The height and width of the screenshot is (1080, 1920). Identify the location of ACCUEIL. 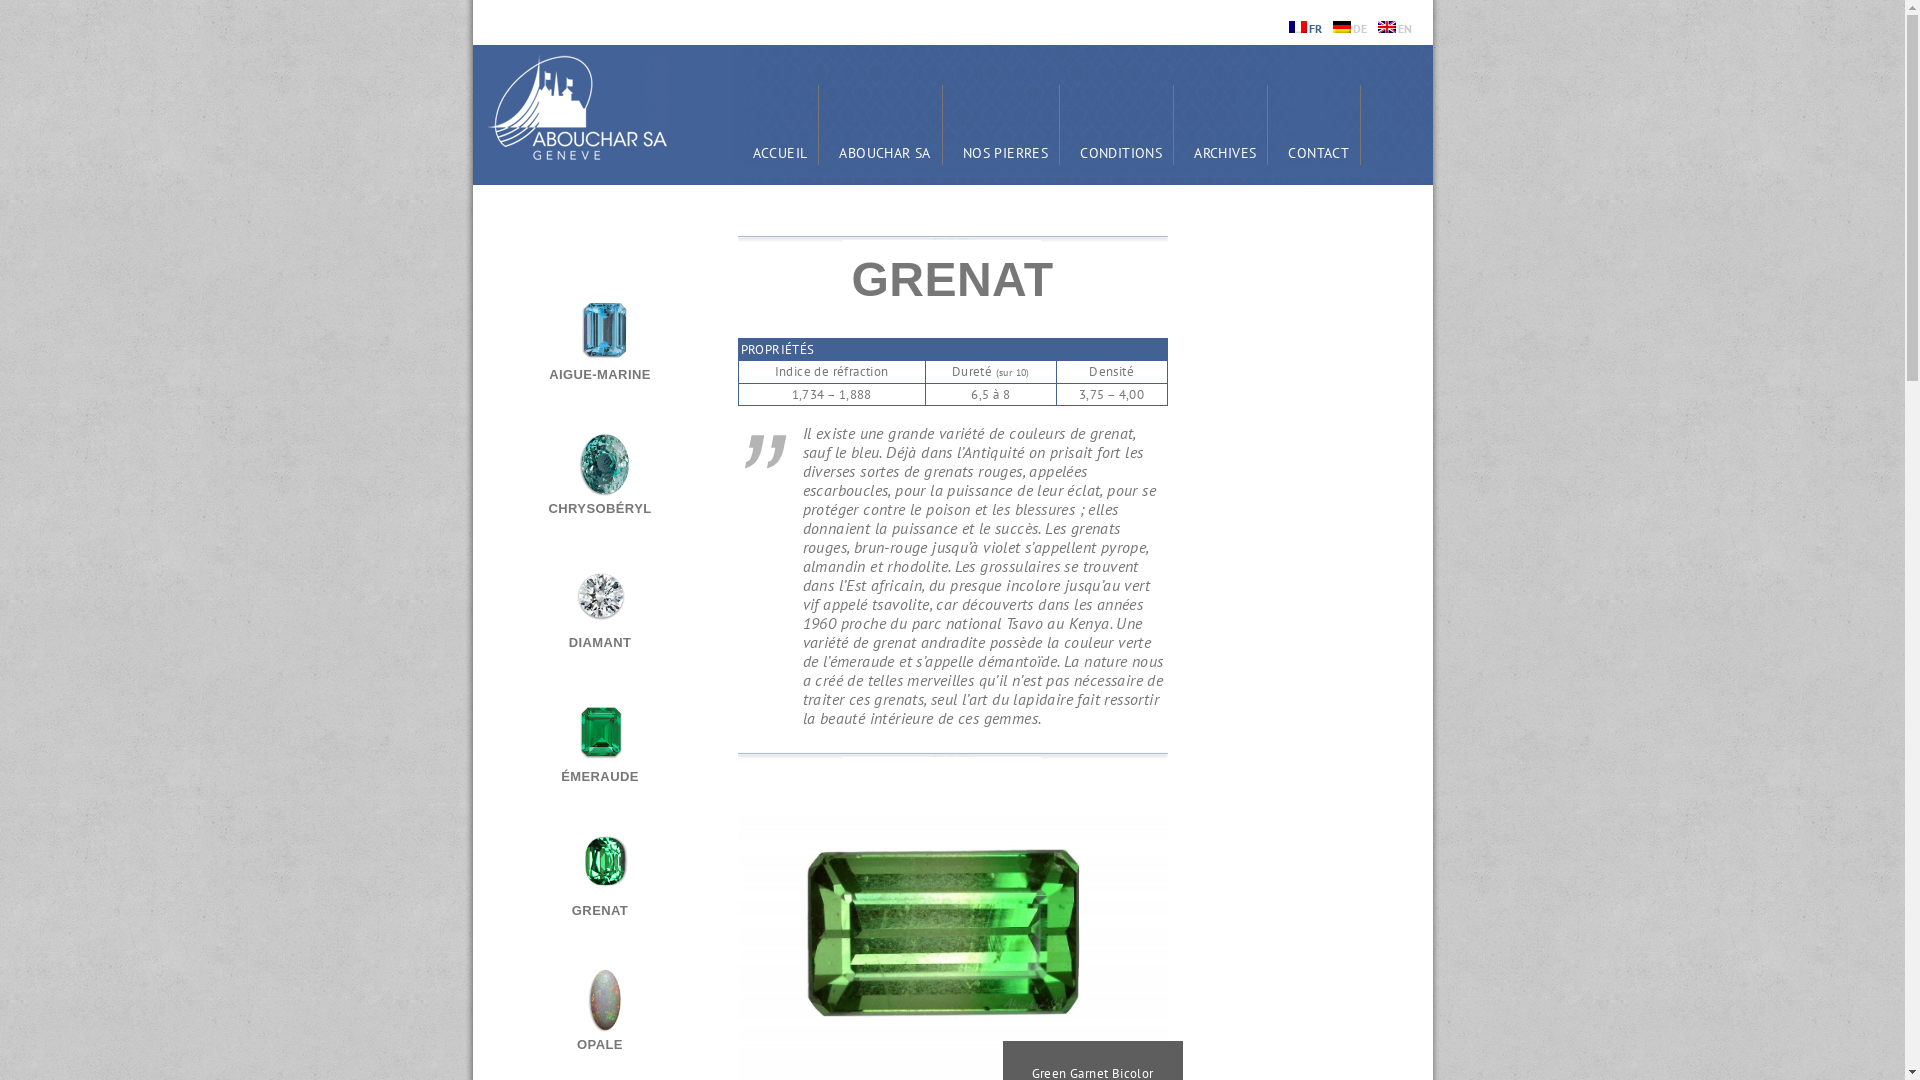
(780, 126).